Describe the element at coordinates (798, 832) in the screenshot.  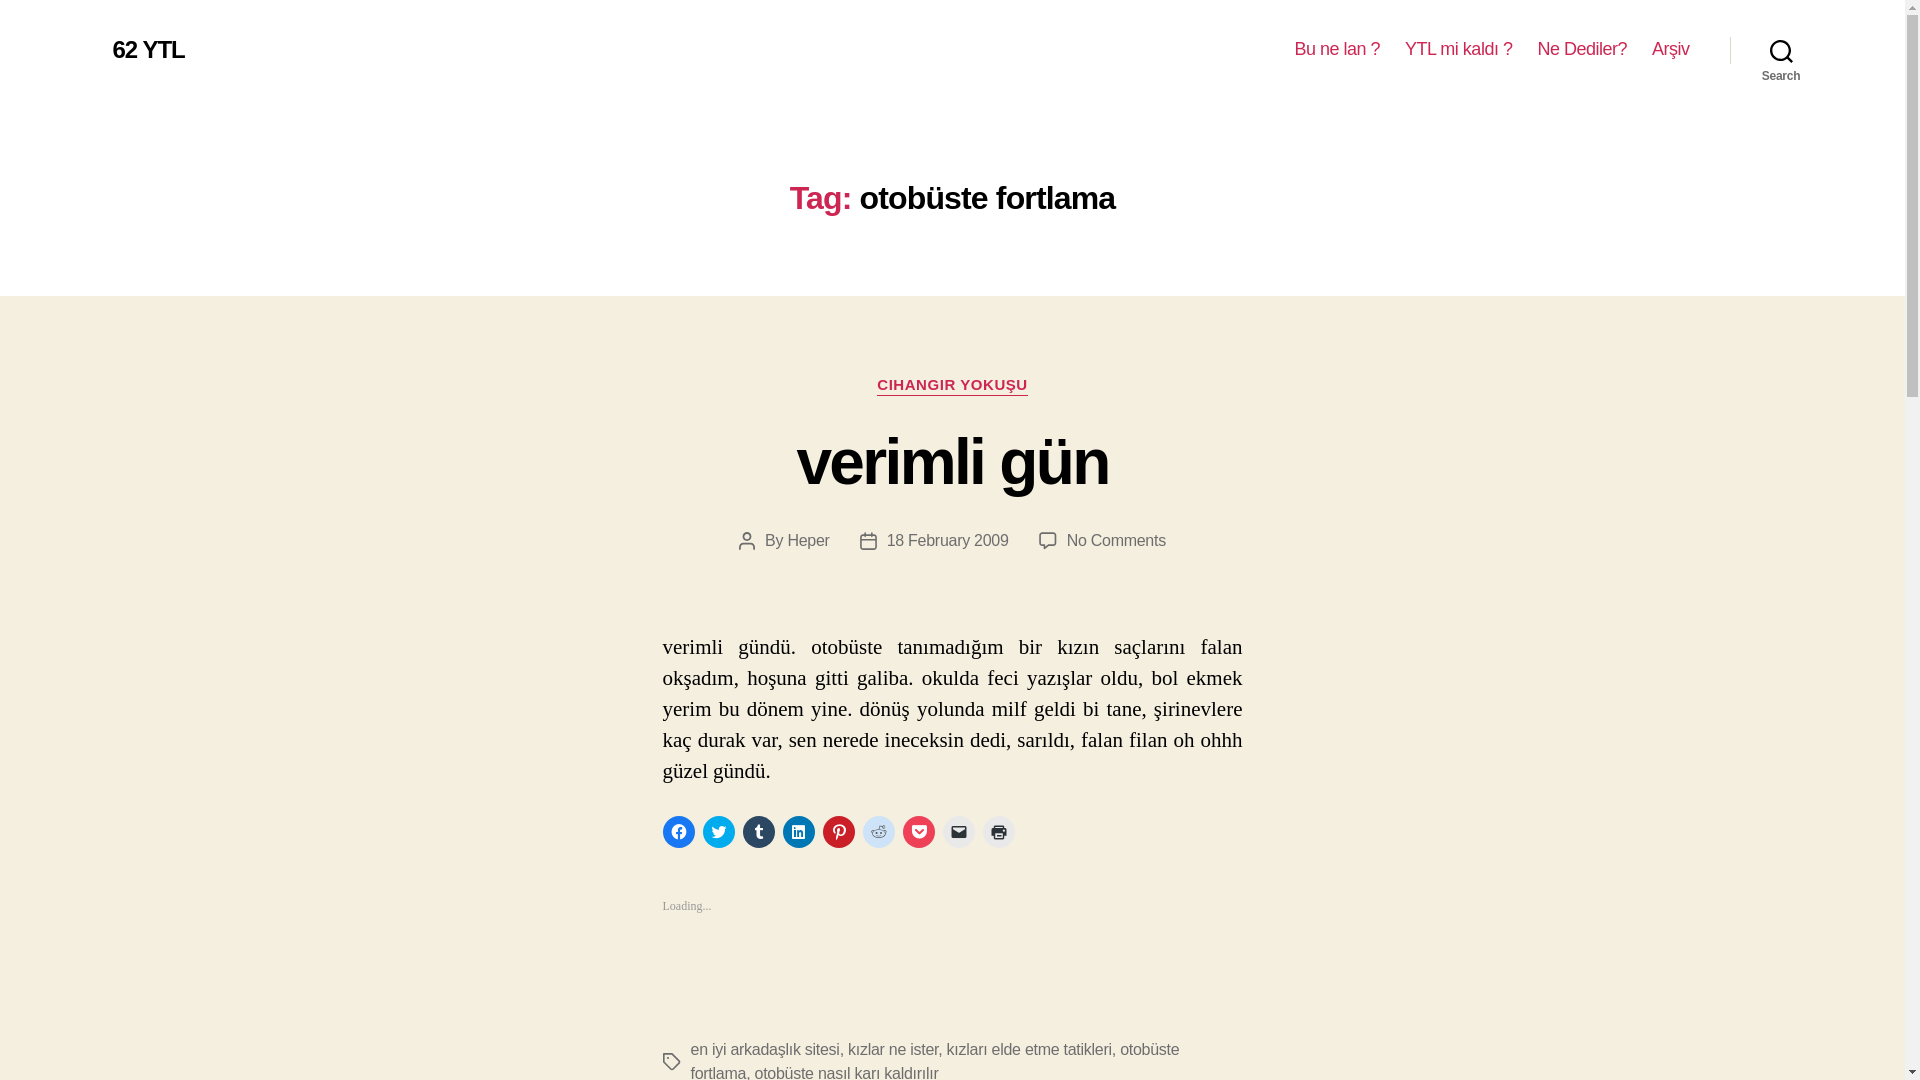
I see `Click to share on LinkedIn` at that location.